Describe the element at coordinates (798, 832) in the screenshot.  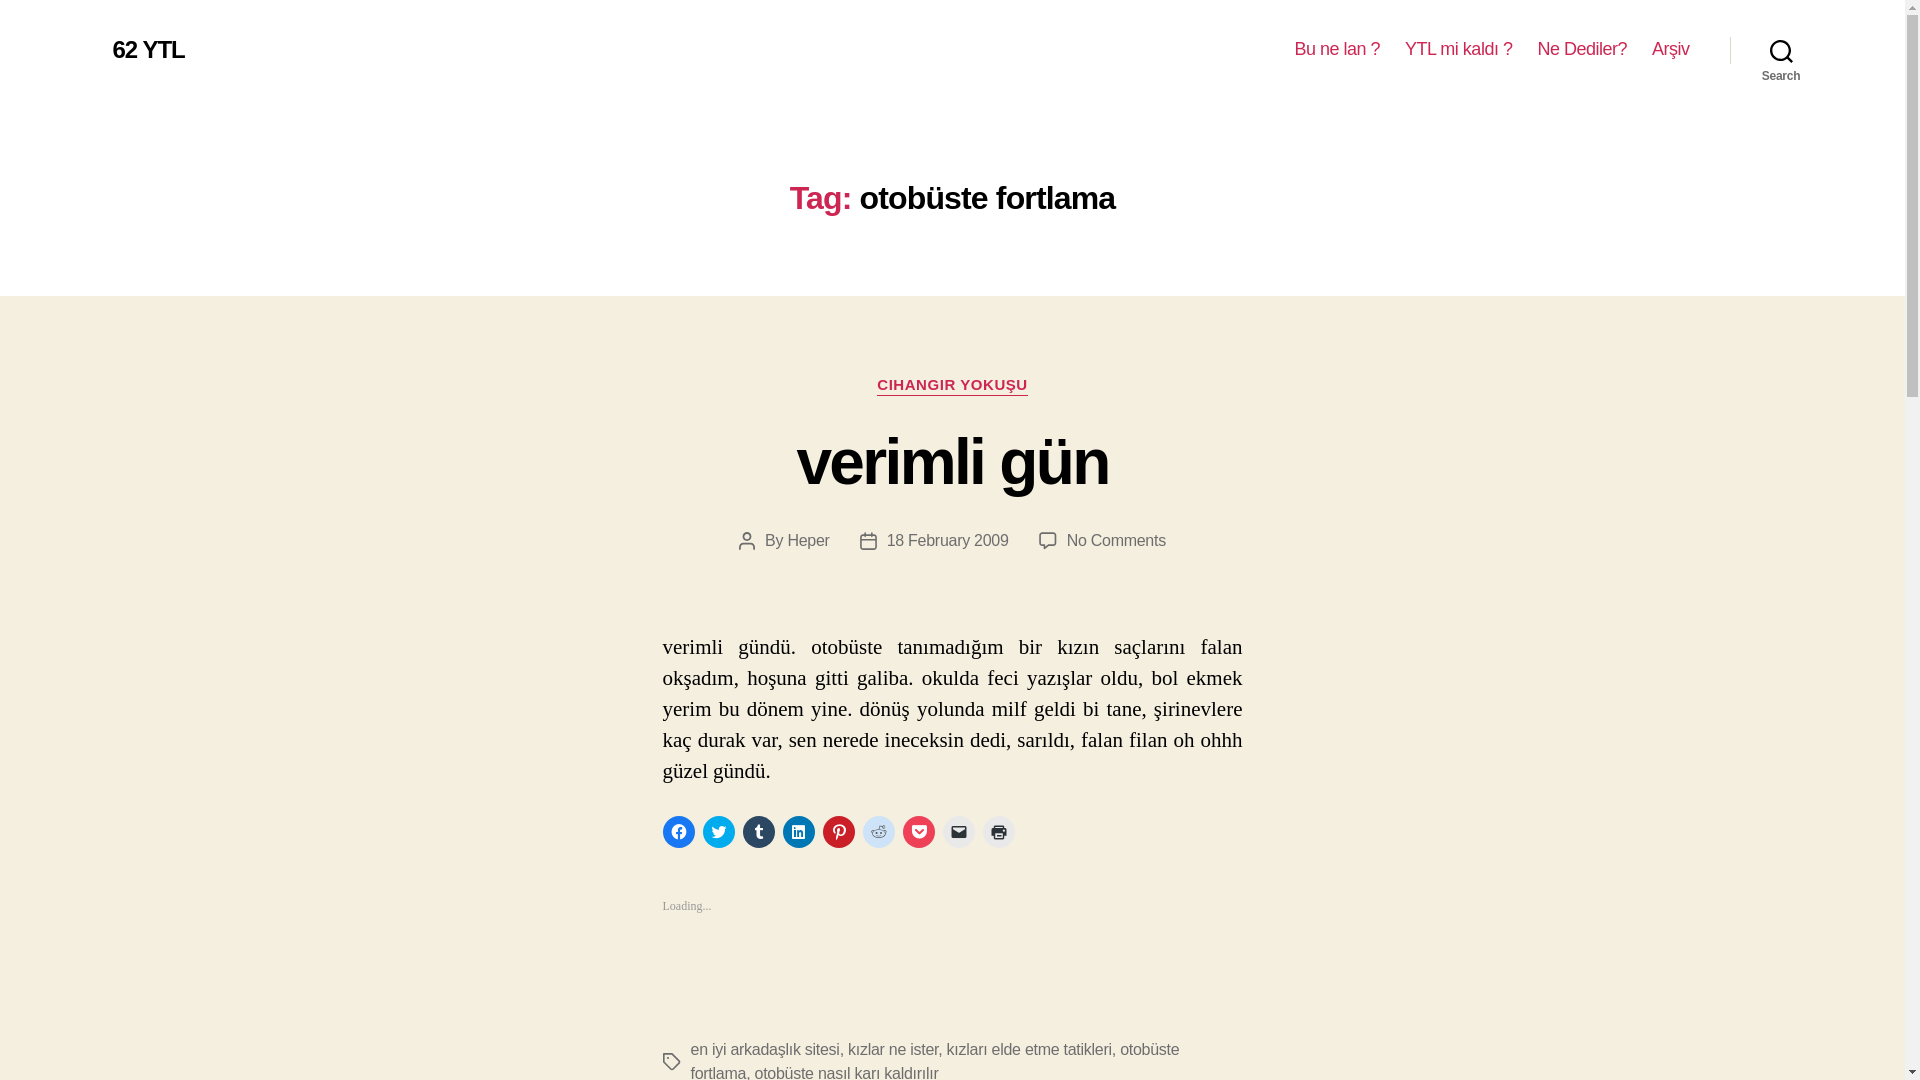
I see `Click to share on LinkedIn` at that location.